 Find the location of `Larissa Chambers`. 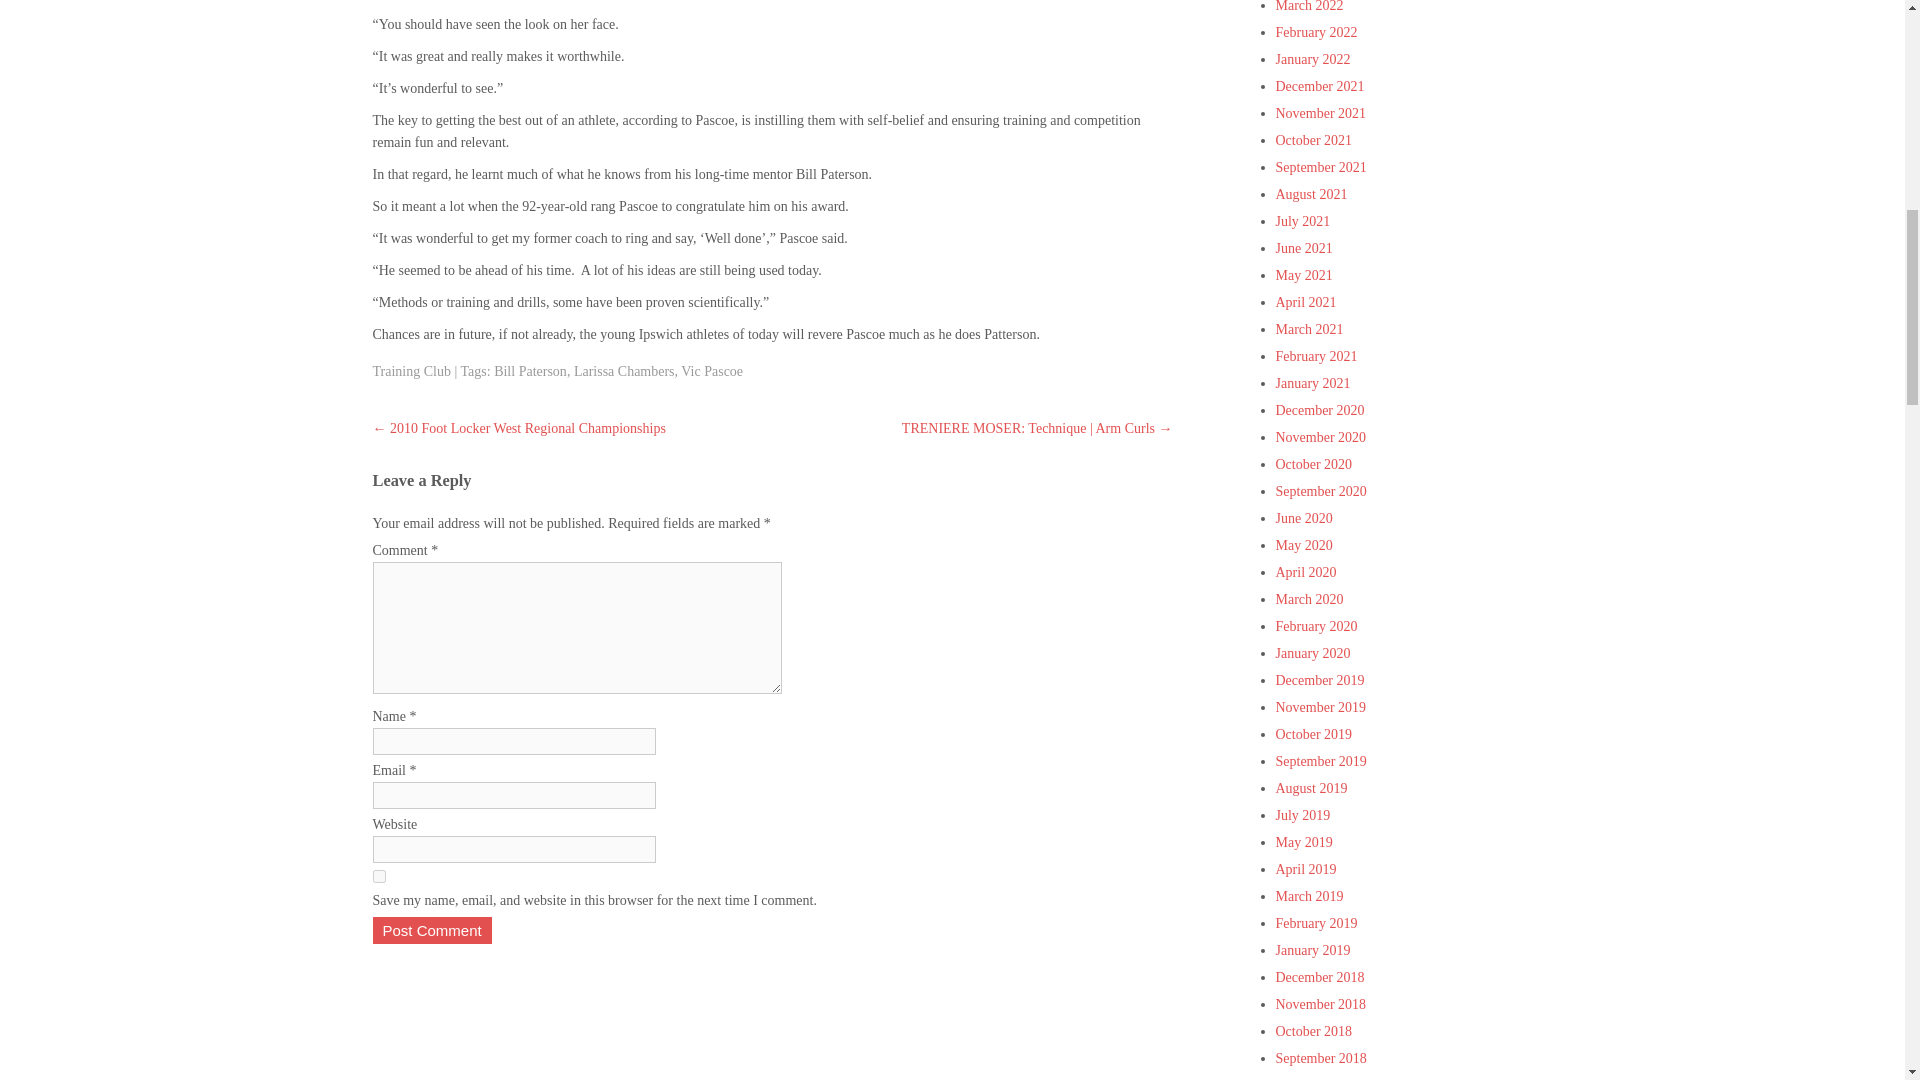

Larissa Chambers is located at coordinates (624, 371).